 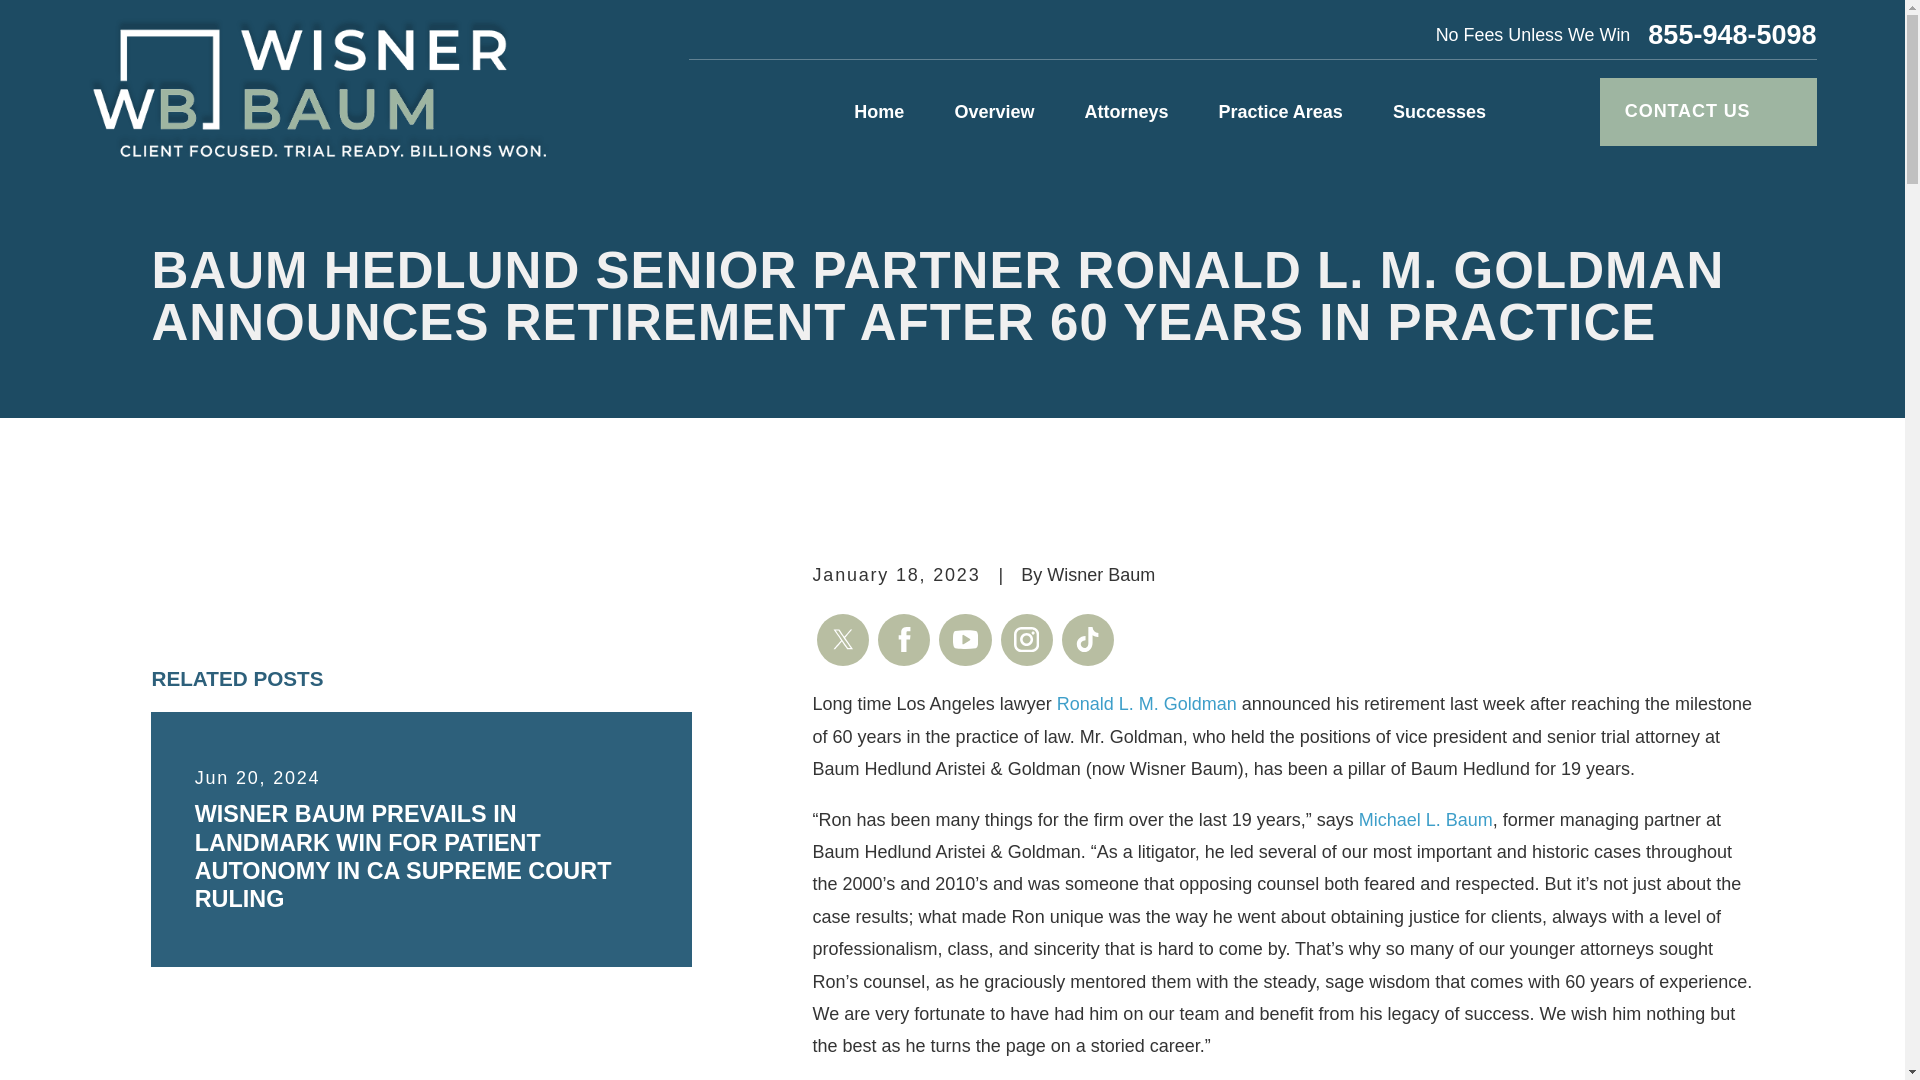 What do you see at coordinates (318, 87) in the screenshot?
I see `Home` at bounding box center [318, 87].